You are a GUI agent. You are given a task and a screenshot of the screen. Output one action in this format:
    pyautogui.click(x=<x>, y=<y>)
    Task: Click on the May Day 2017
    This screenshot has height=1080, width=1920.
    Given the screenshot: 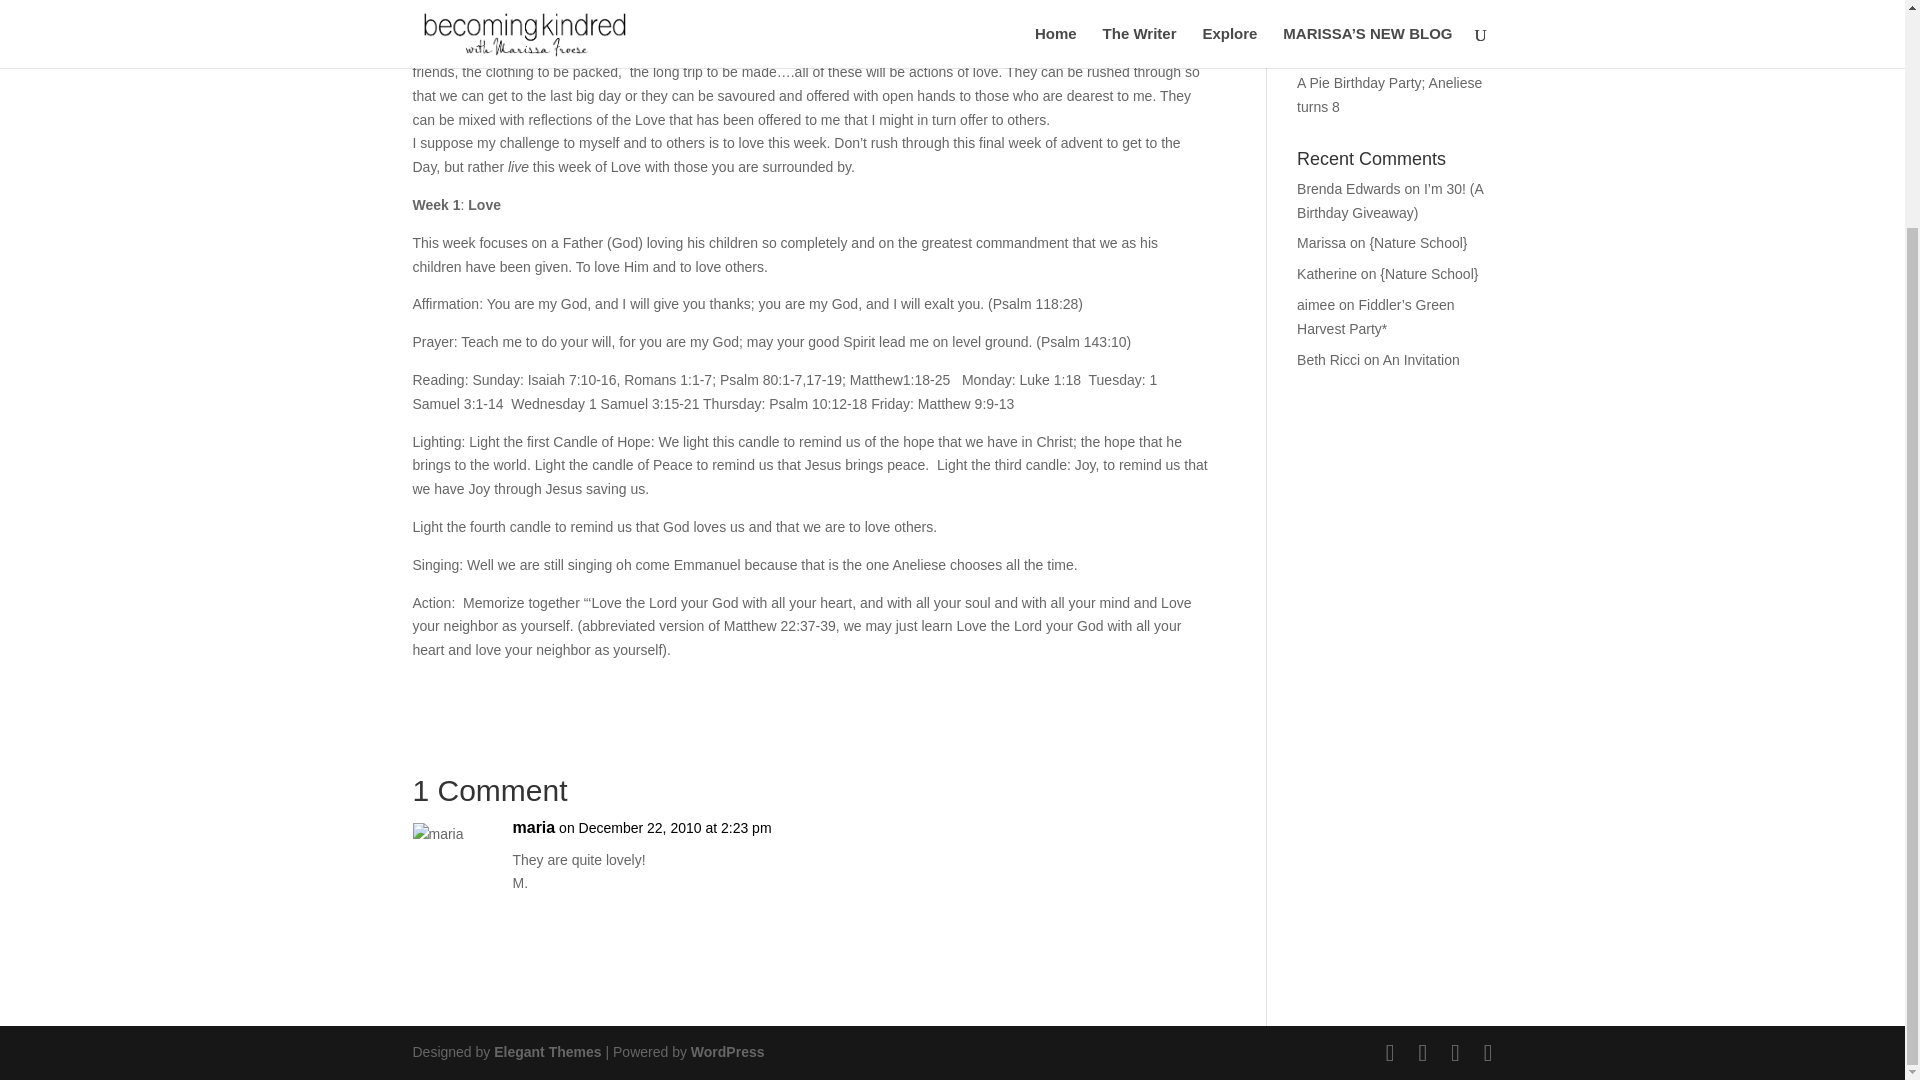 What is the action you would take?
    pyautogui.click(x=1342, y=22)
    